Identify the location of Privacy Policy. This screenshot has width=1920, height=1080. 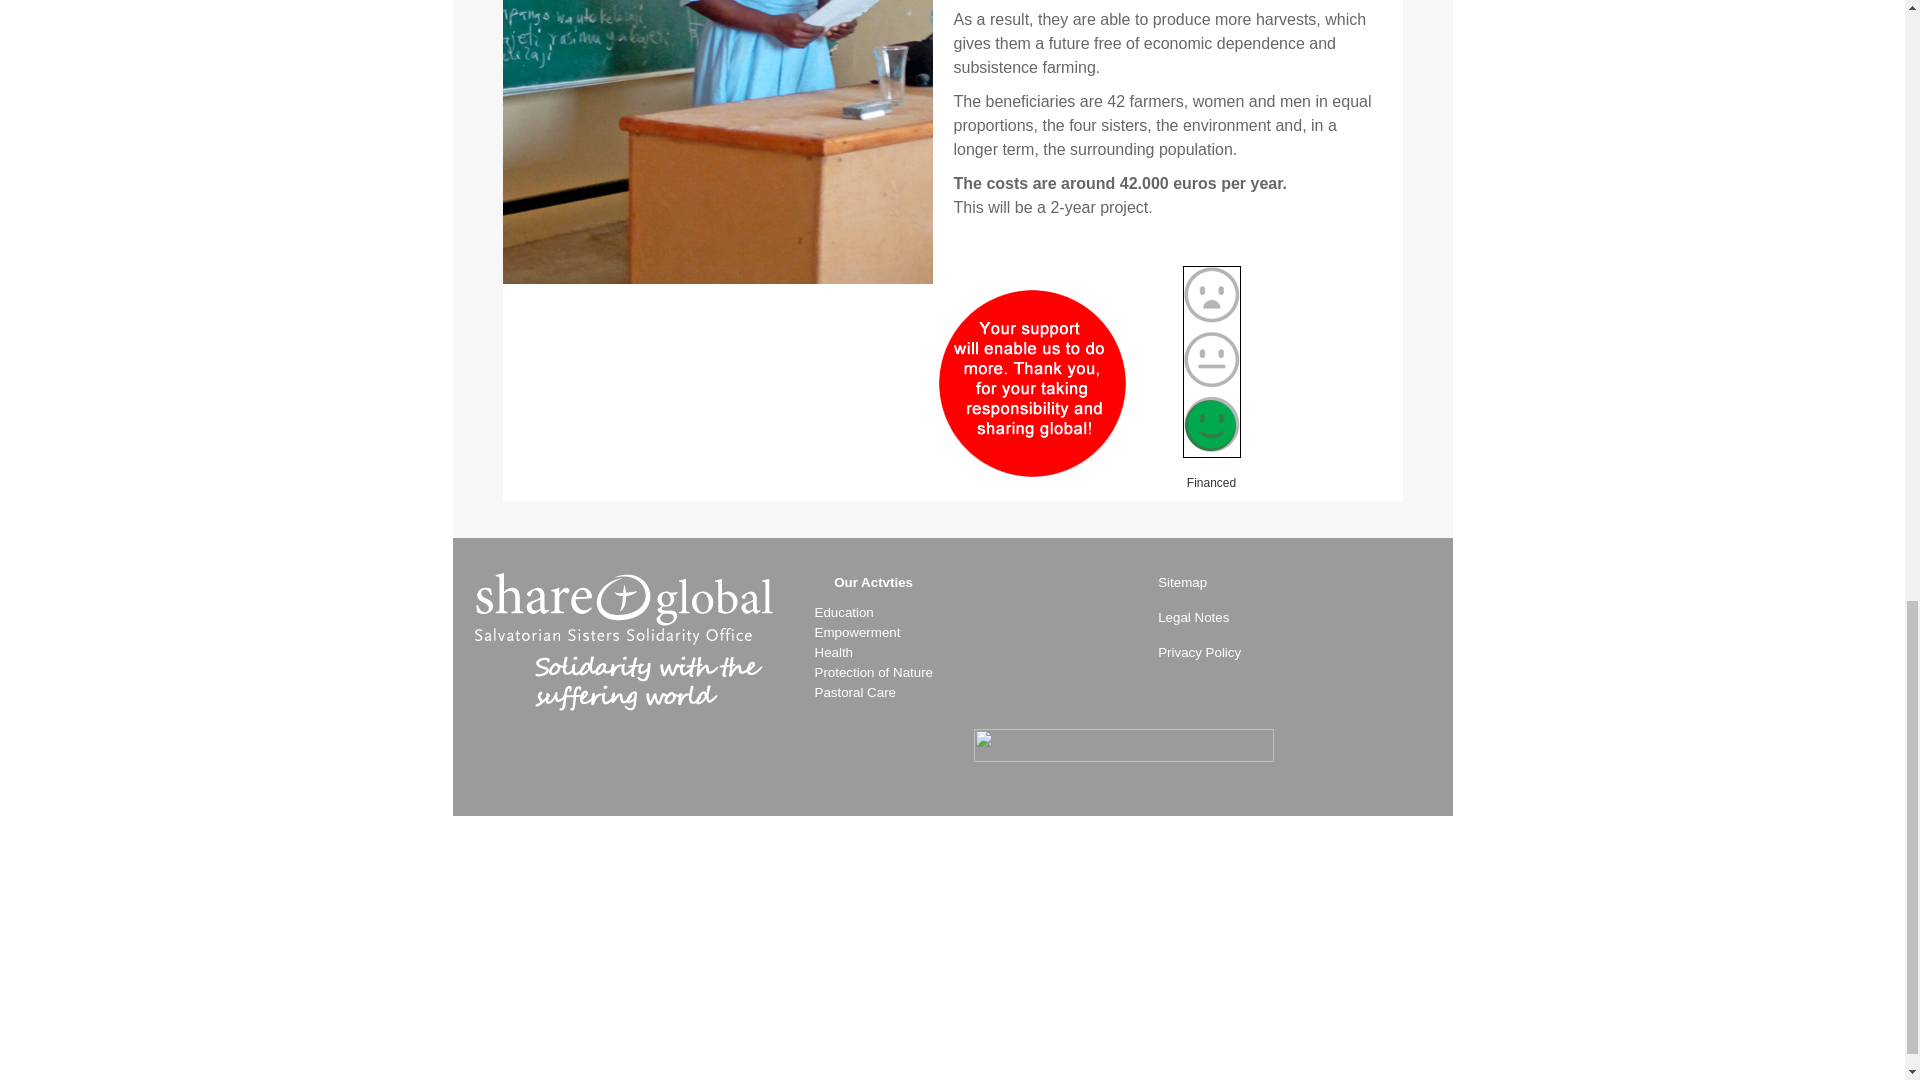
(1189, 652).